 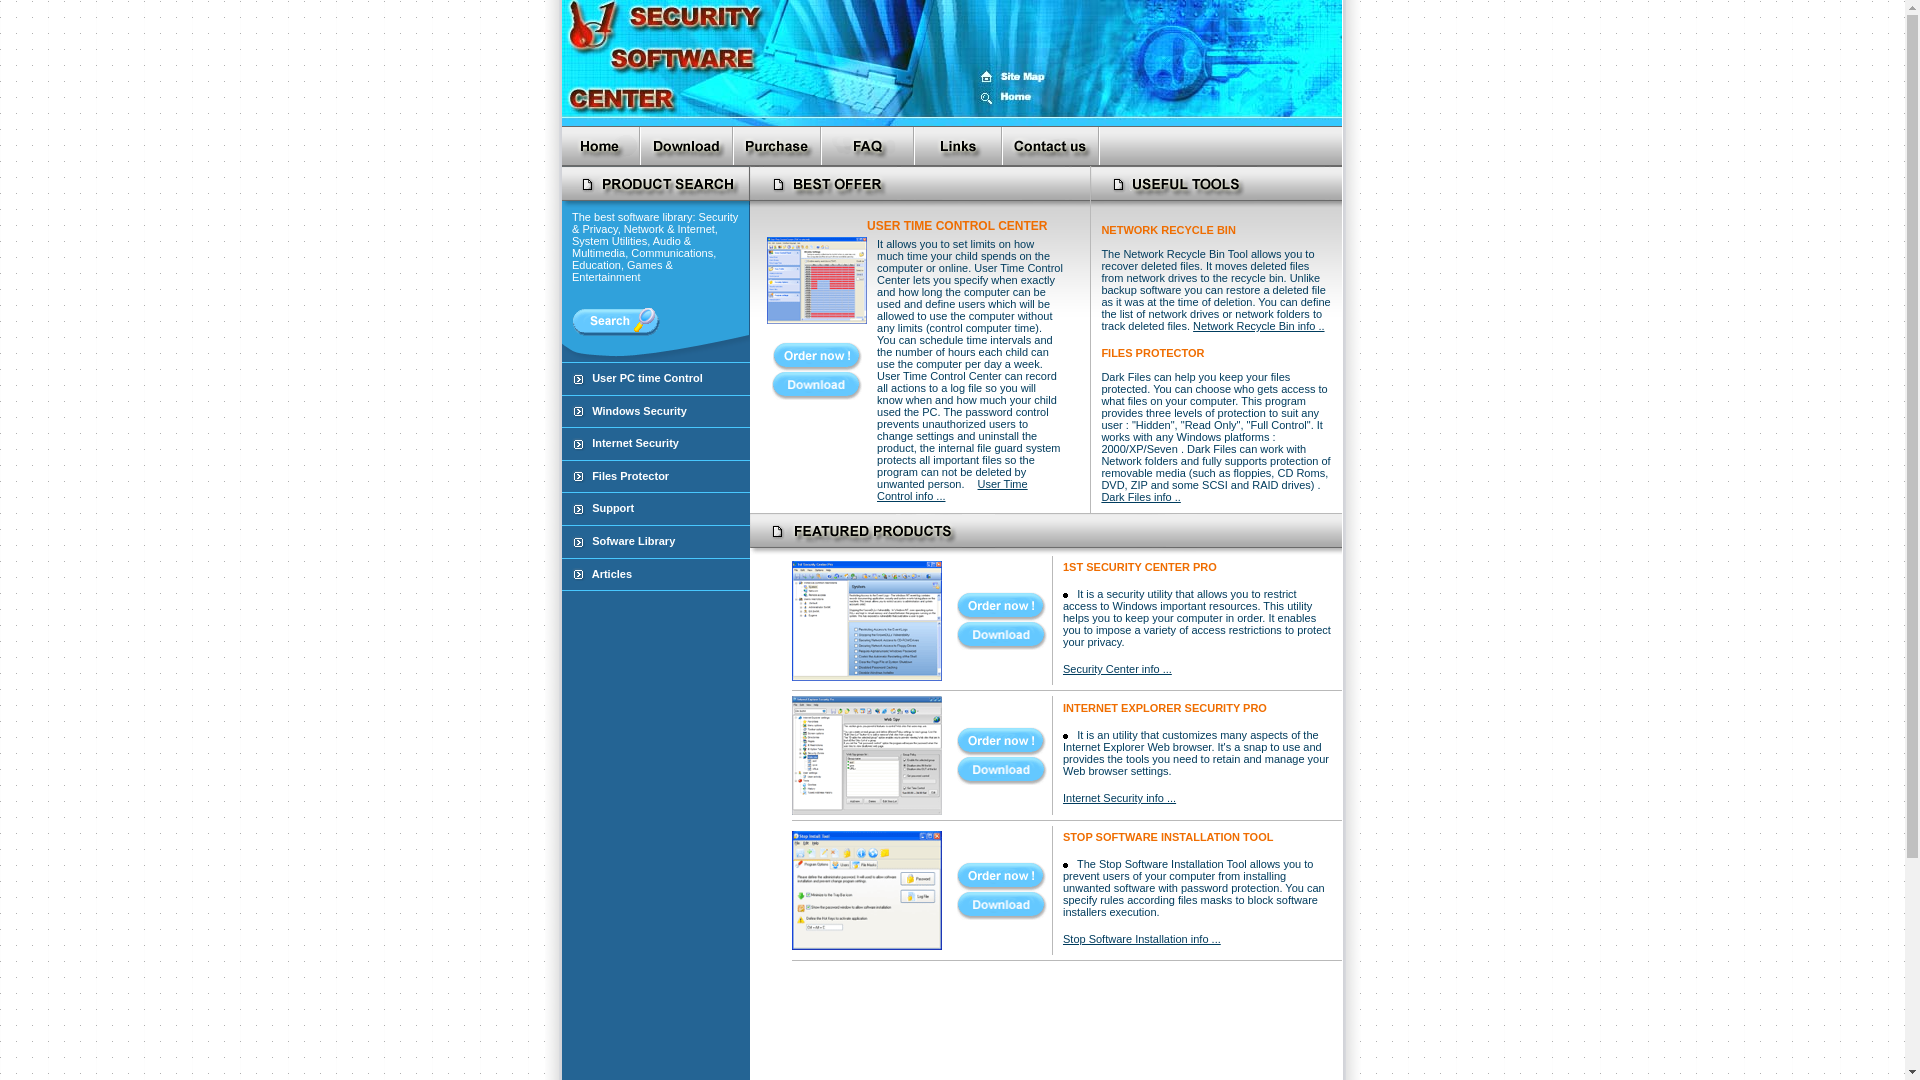 What do you see at coordinates (1142, 939) in the screenshot?
I see `Stop Software Installation info ...` at bounding box center [1142, 939].